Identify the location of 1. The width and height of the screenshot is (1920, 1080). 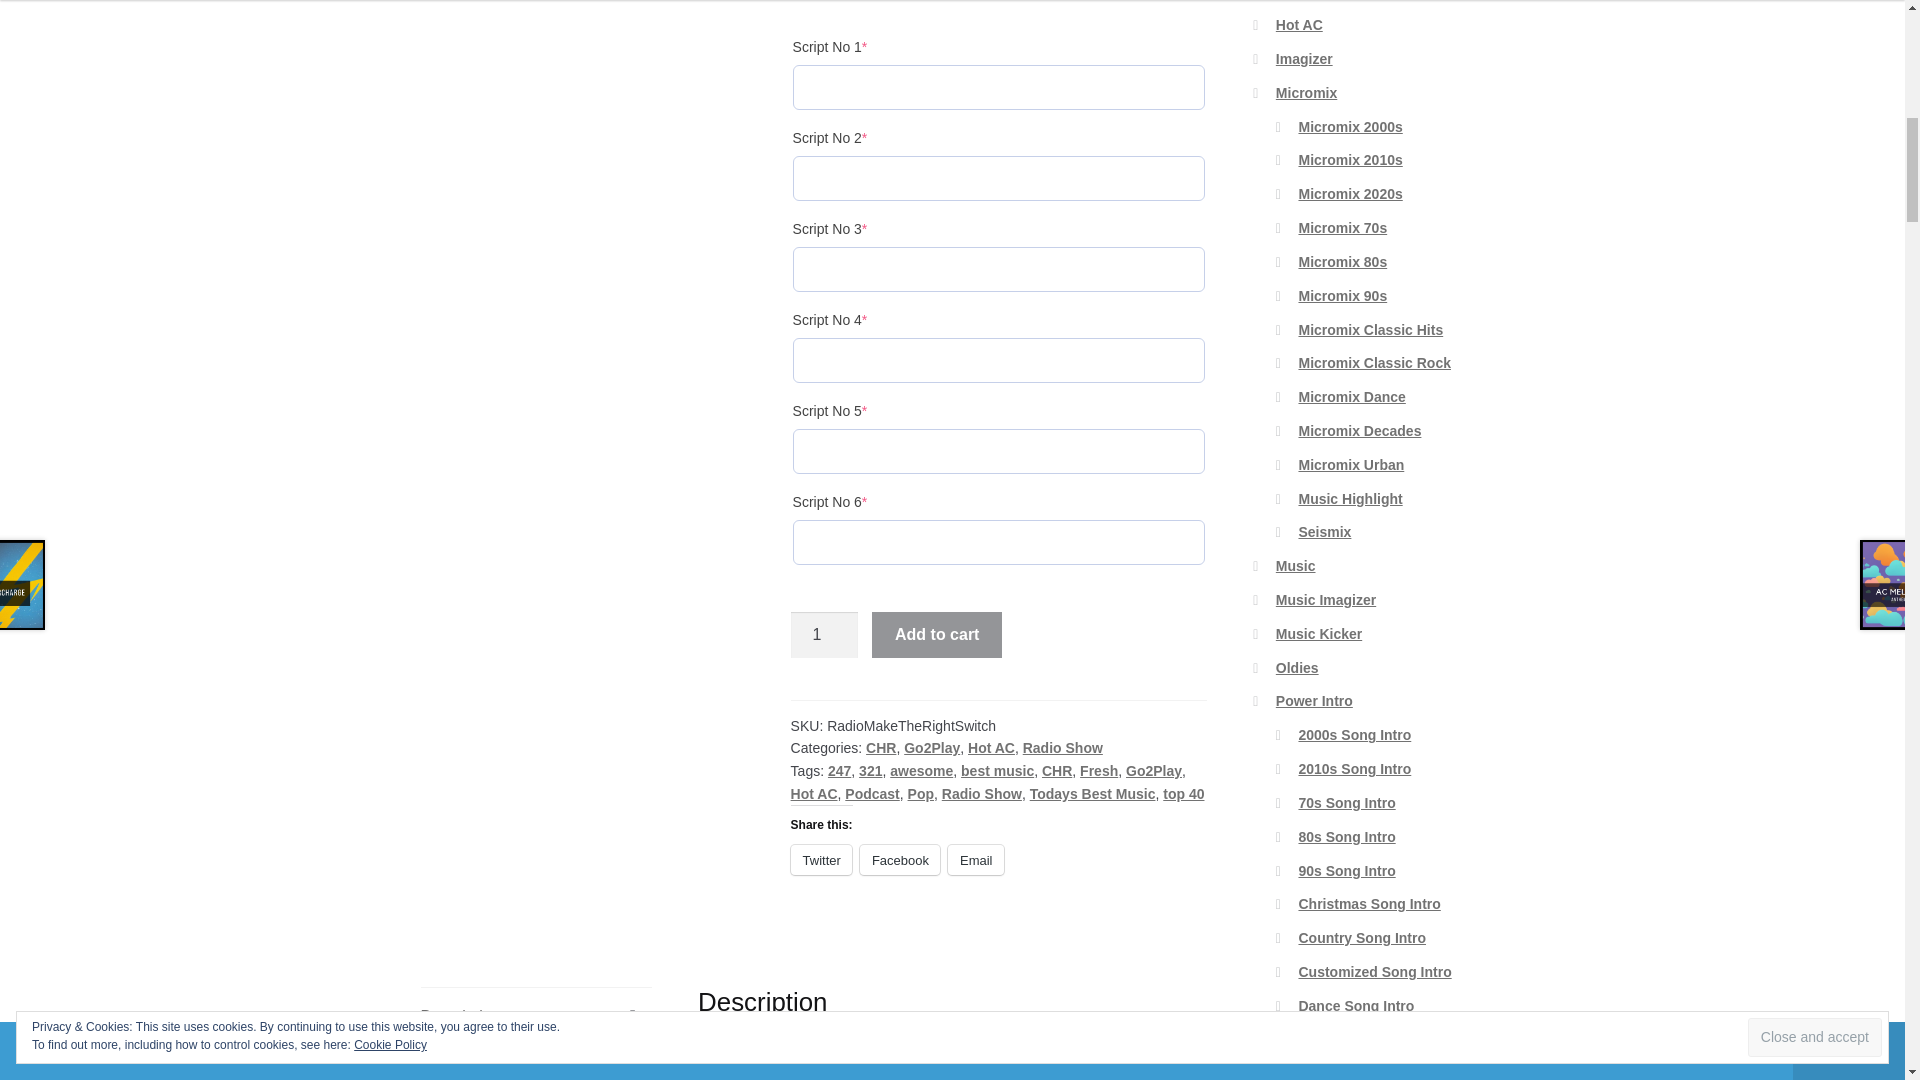
(824, 634).